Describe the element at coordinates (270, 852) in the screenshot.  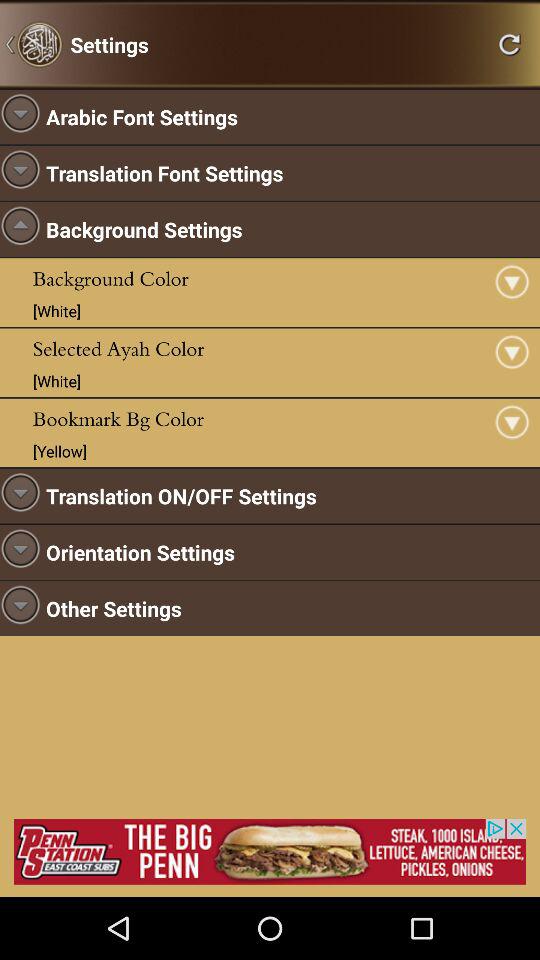
I see `advertisement` at that location.